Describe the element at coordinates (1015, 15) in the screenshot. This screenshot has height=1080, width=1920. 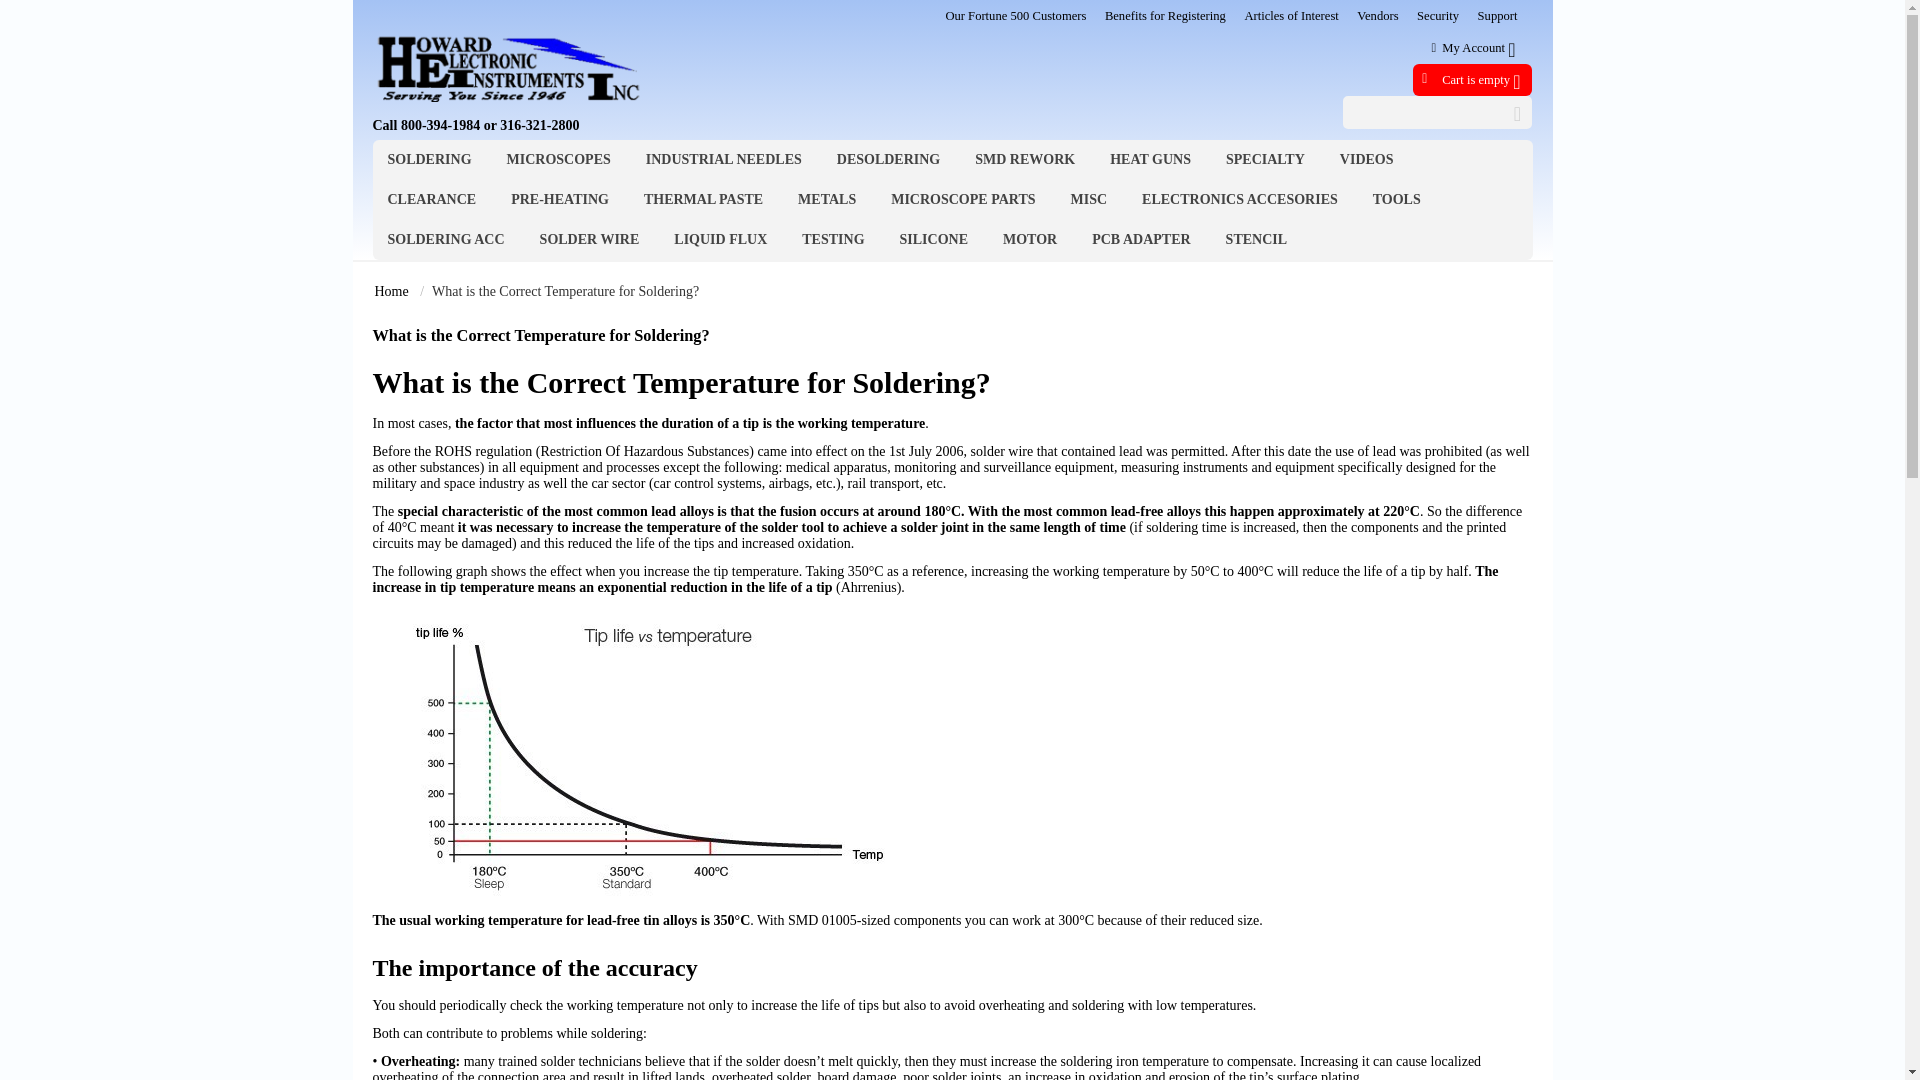
I see `Our Fortune 500 Customers` at that location.